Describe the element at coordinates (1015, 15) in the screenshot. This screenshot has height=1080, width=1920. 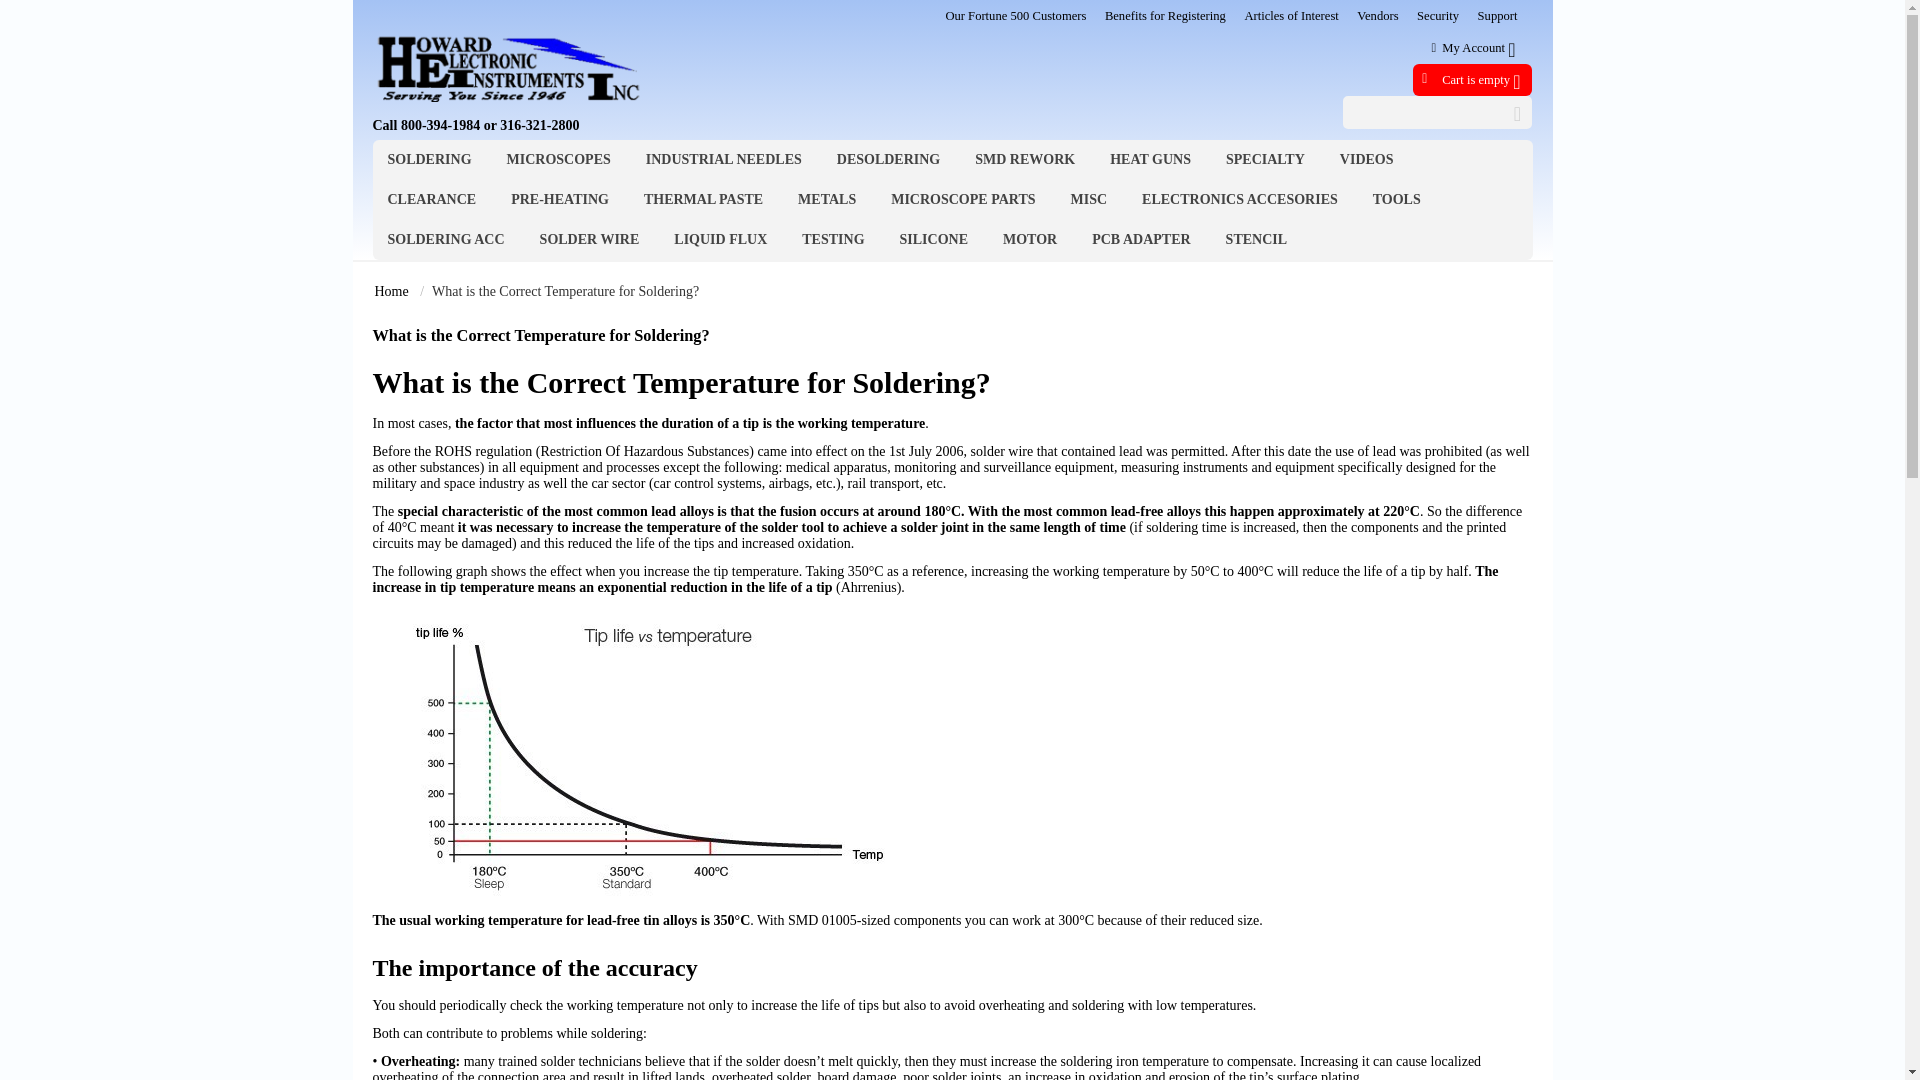
I see `Our Fortune 500 Customers` at that location.